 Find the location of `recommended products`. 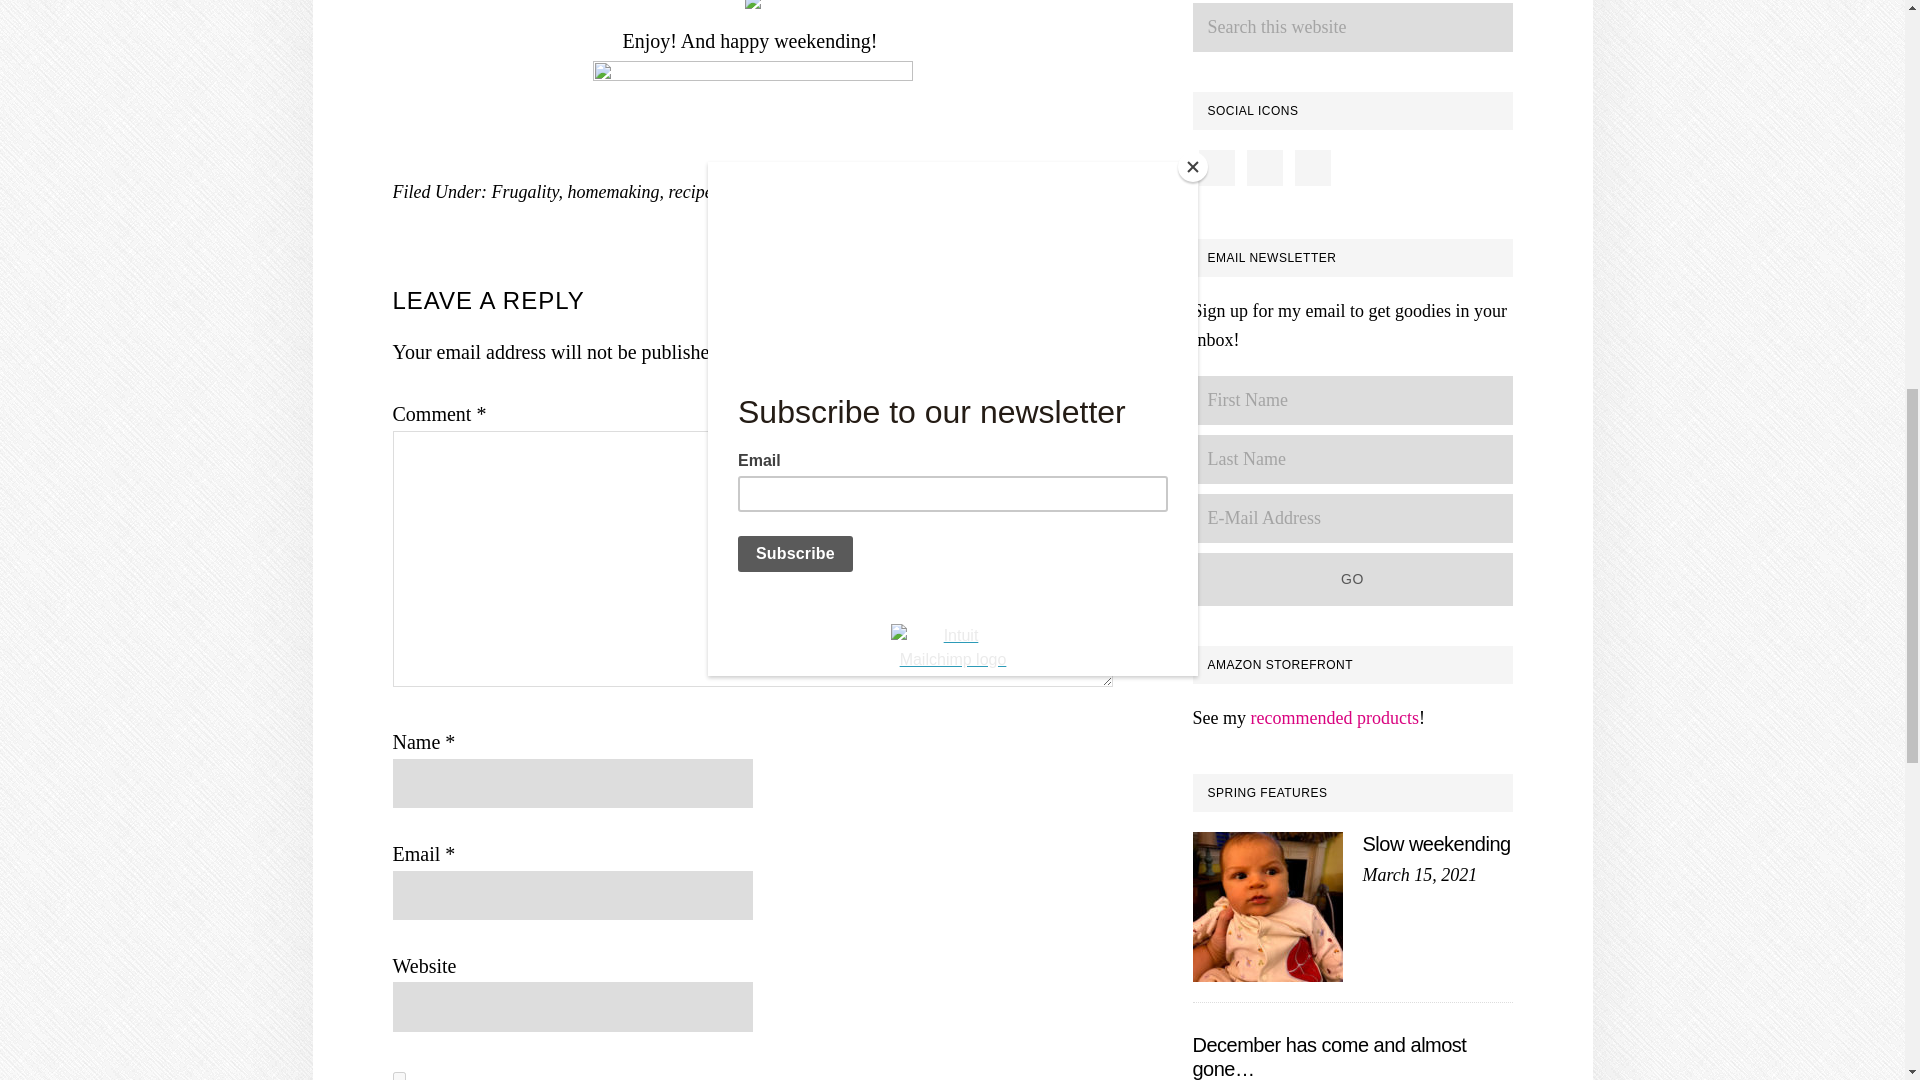

recommended products is located at coordinates (1334, 718).